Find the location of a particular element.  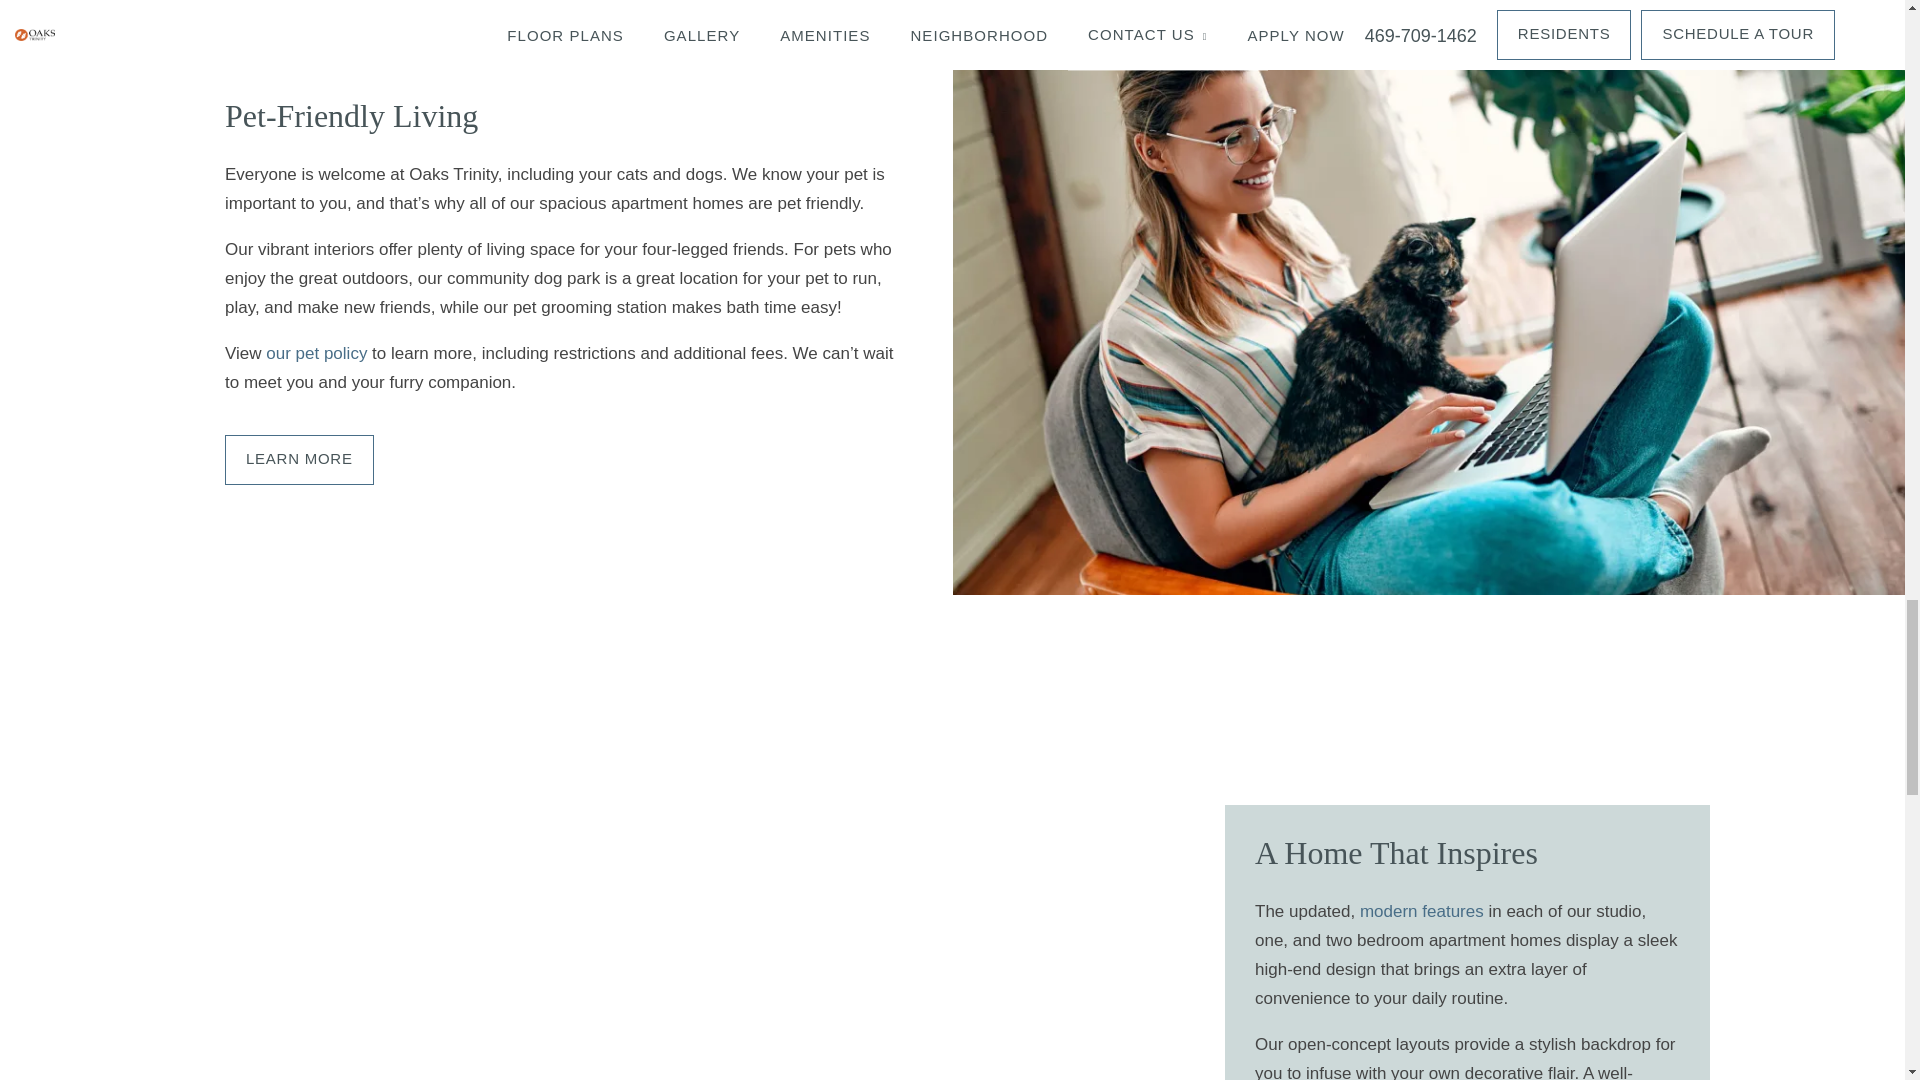

modern features is located at coordinates (1422, 911).